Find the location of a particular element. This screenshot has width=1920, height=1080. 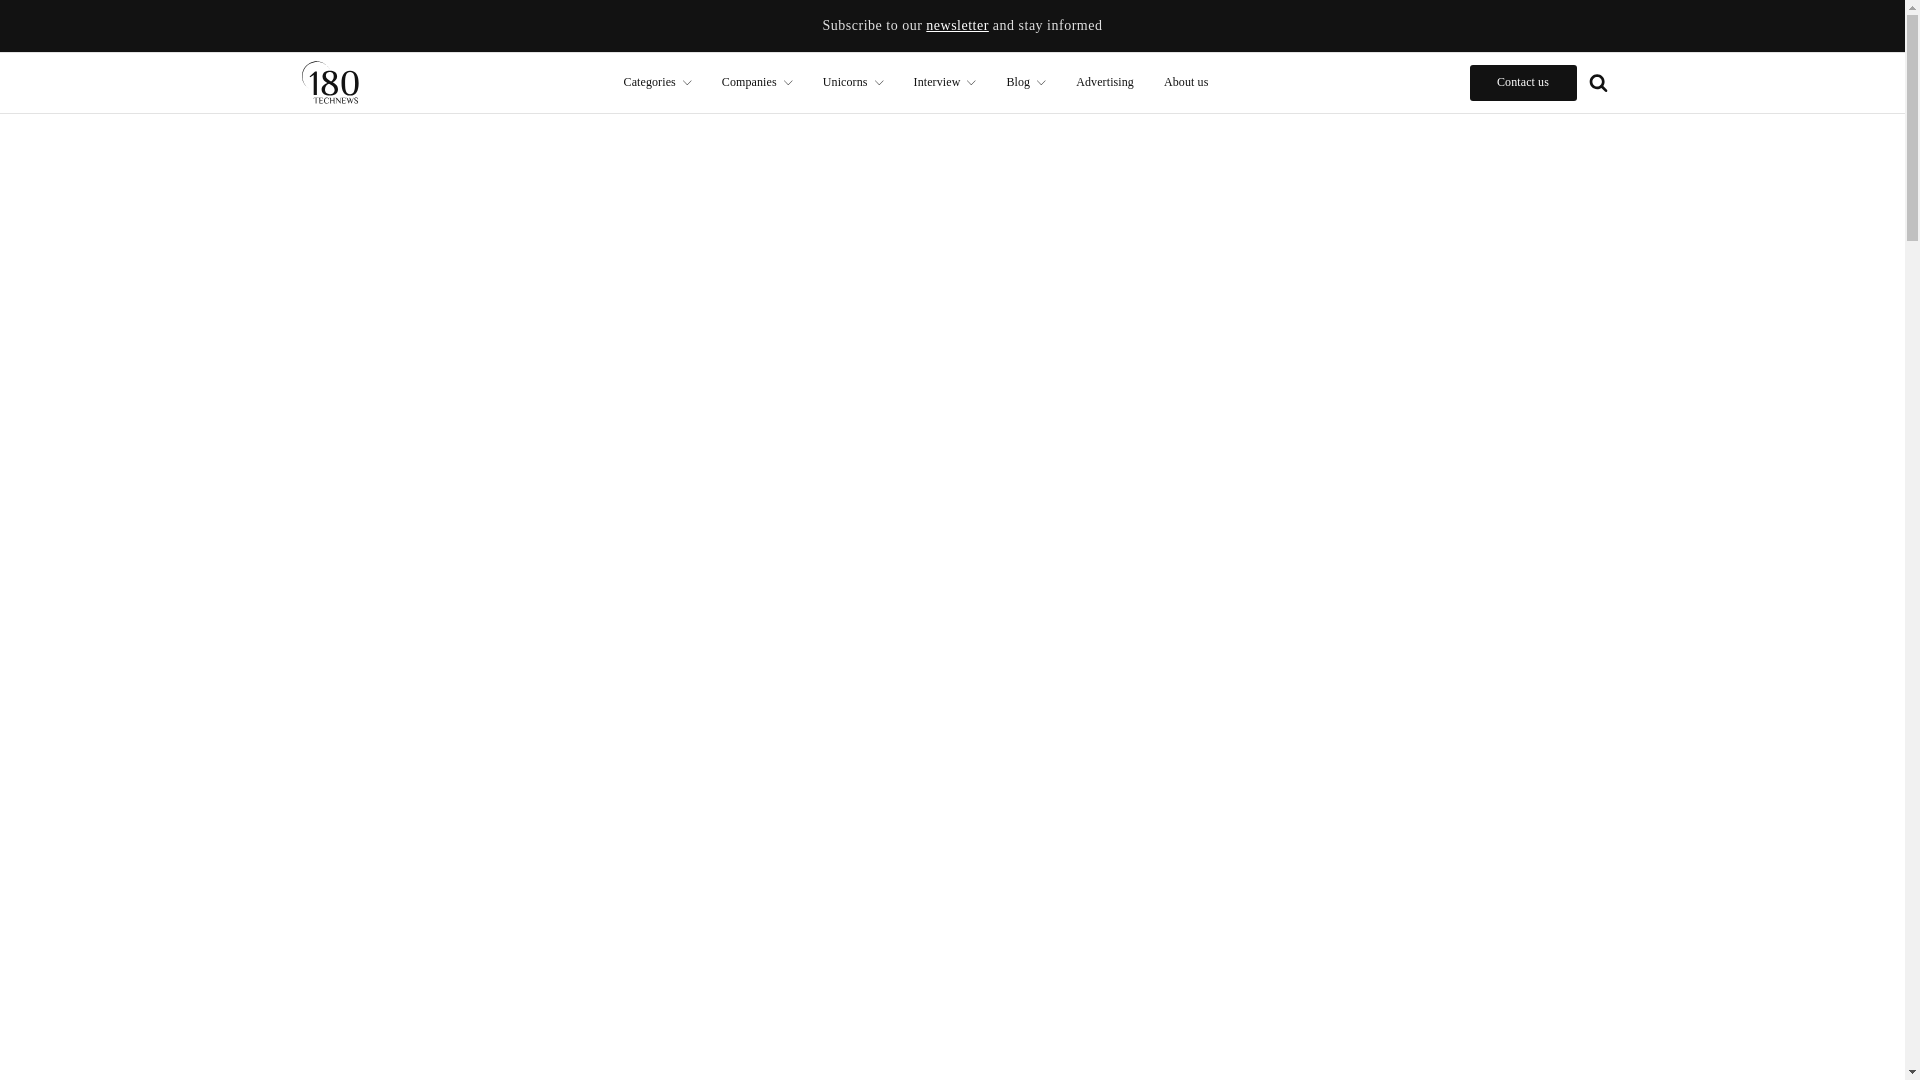

About us is located at coordinates (1186, 82).